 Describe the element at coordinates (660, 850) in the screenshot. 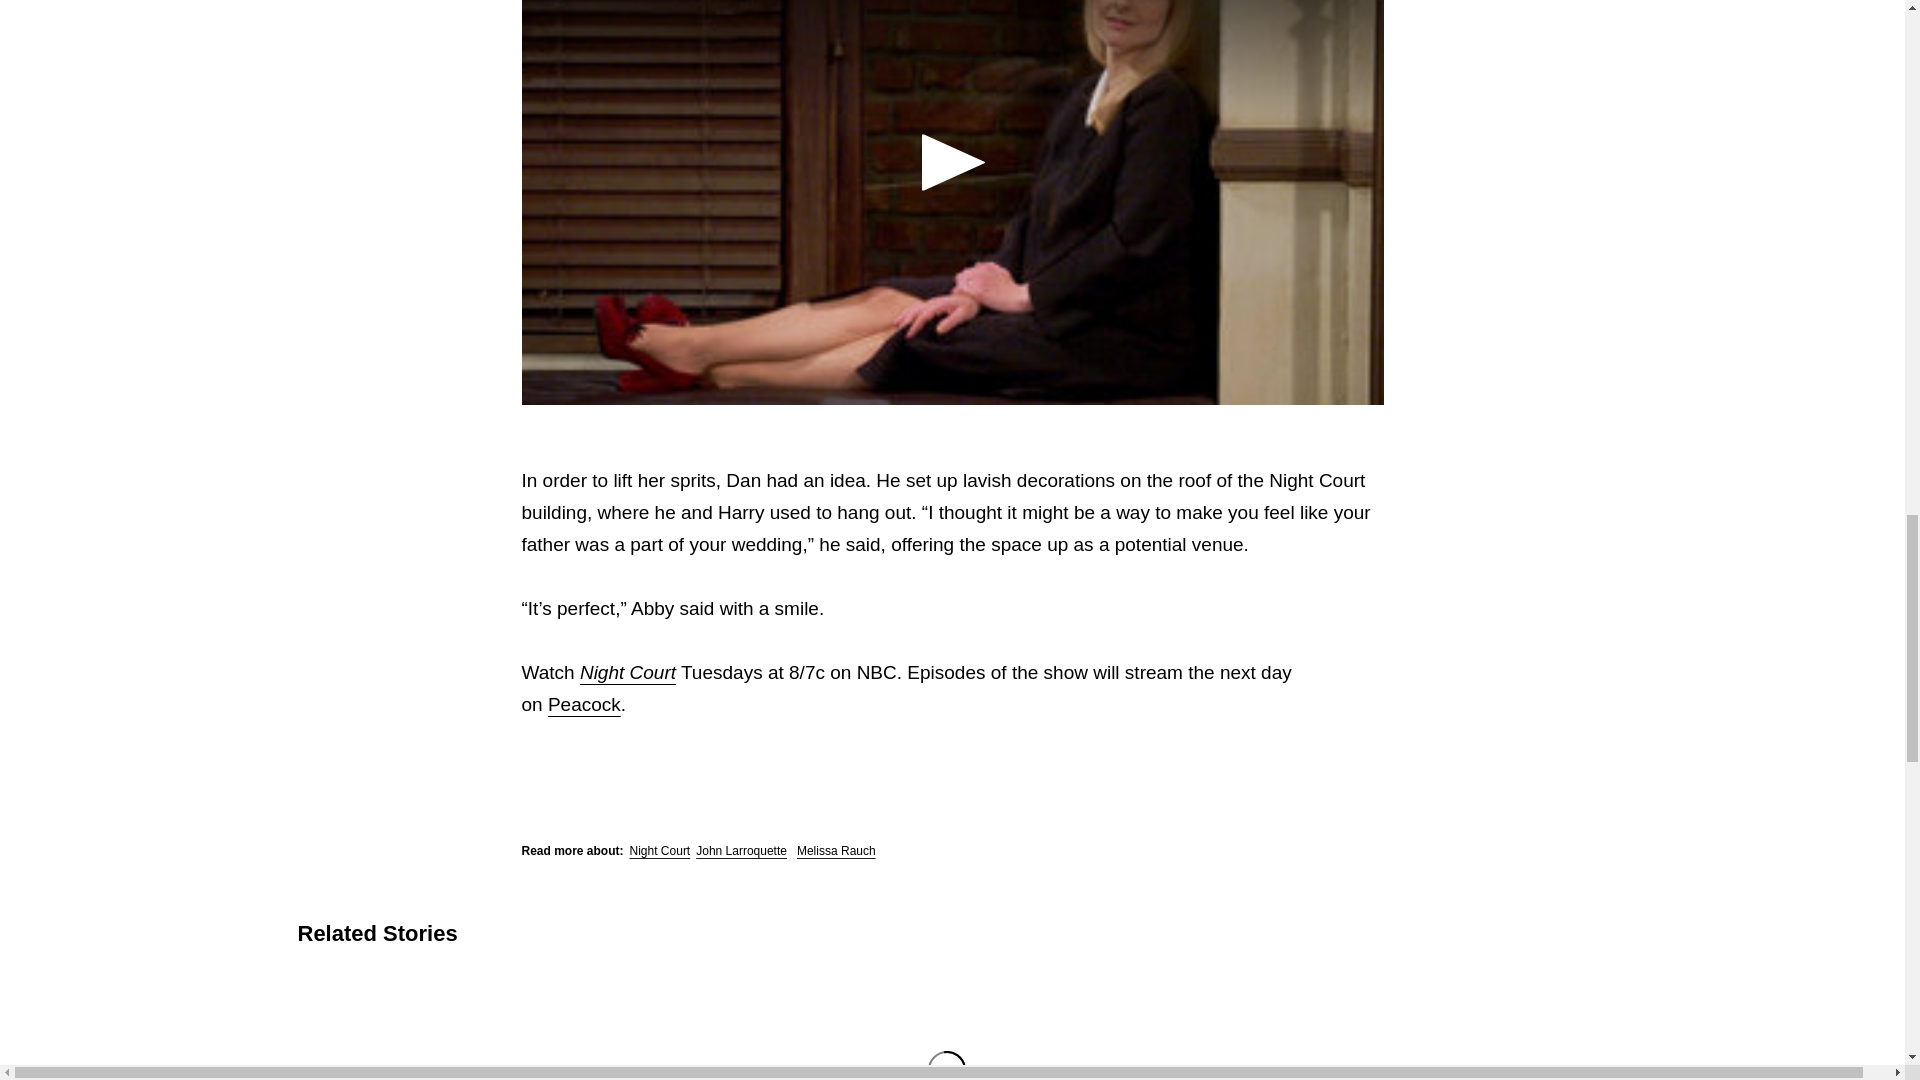

I see `Night Court` at that location.